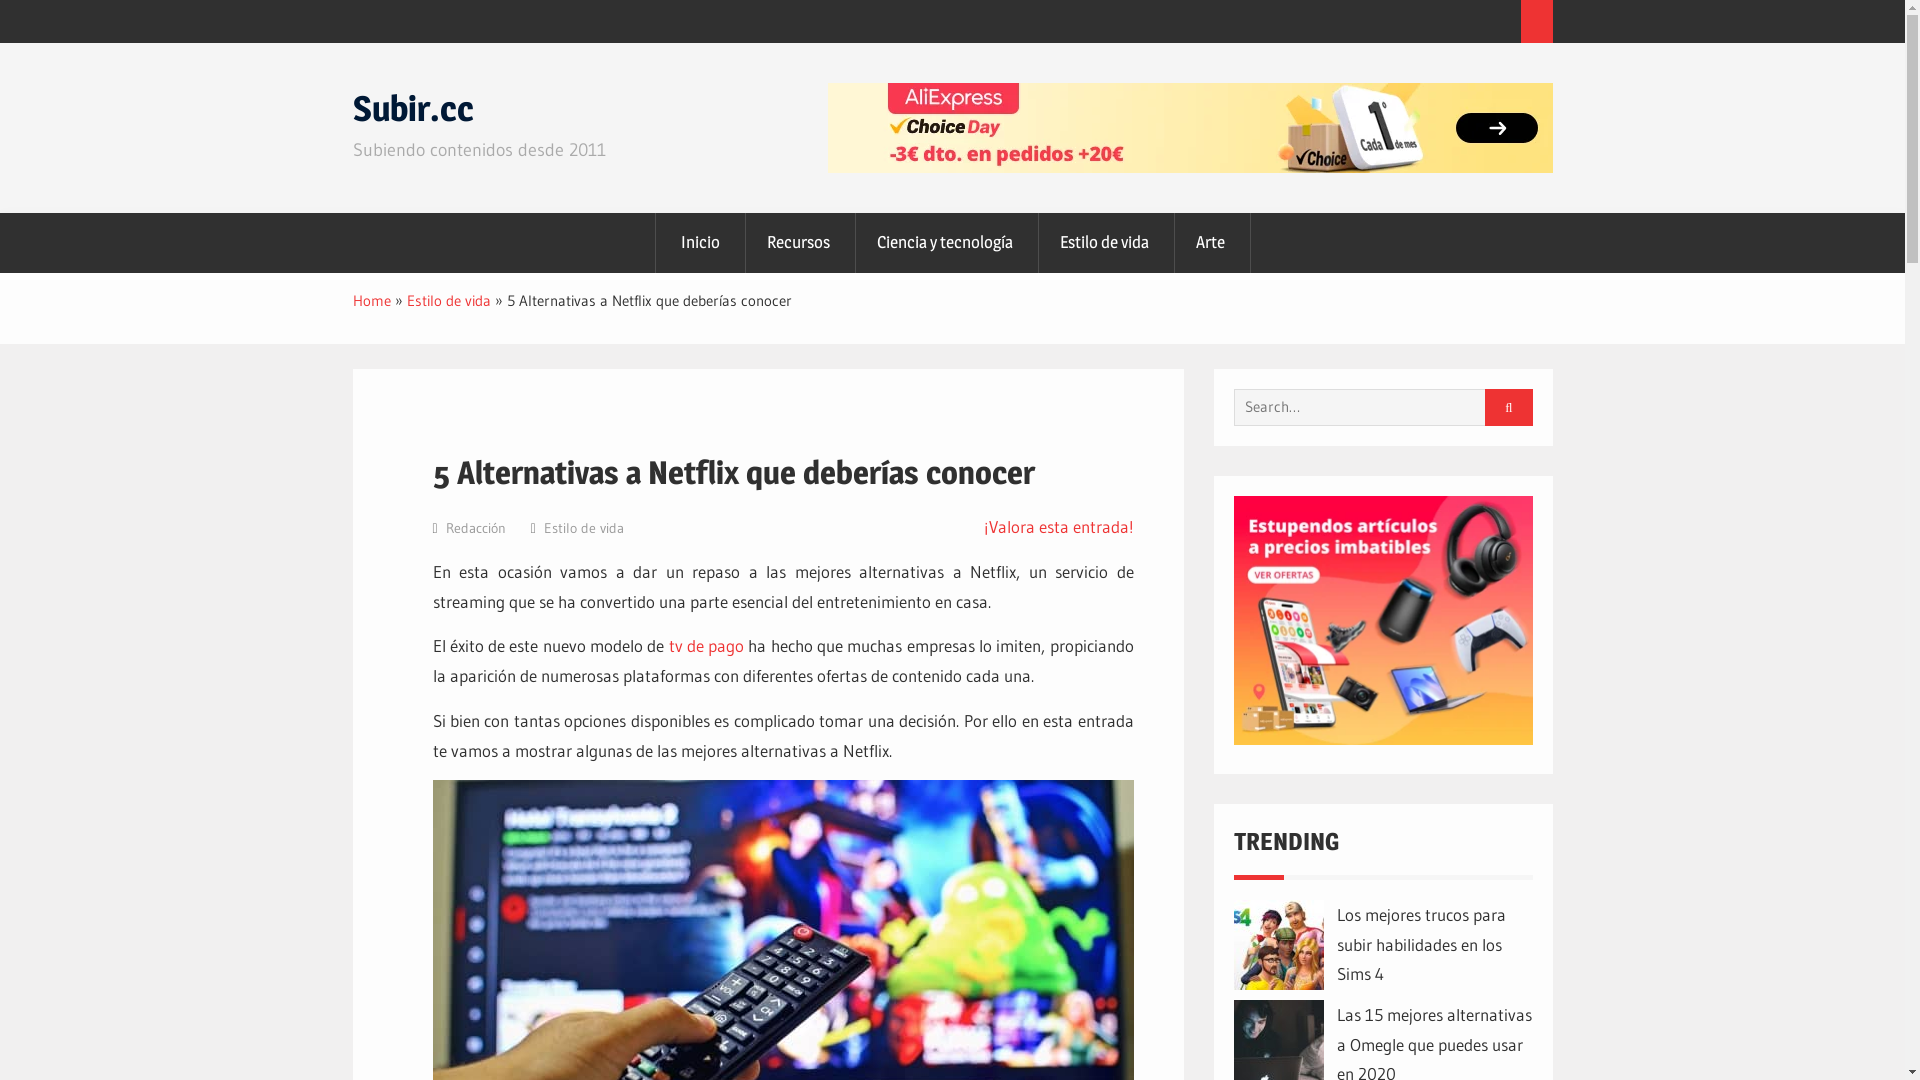 The height and width of the screenshot is (1080, 1920). Describe the element at coordinates (707, 645) in the screenshot. I see `tv de pago` at that location.